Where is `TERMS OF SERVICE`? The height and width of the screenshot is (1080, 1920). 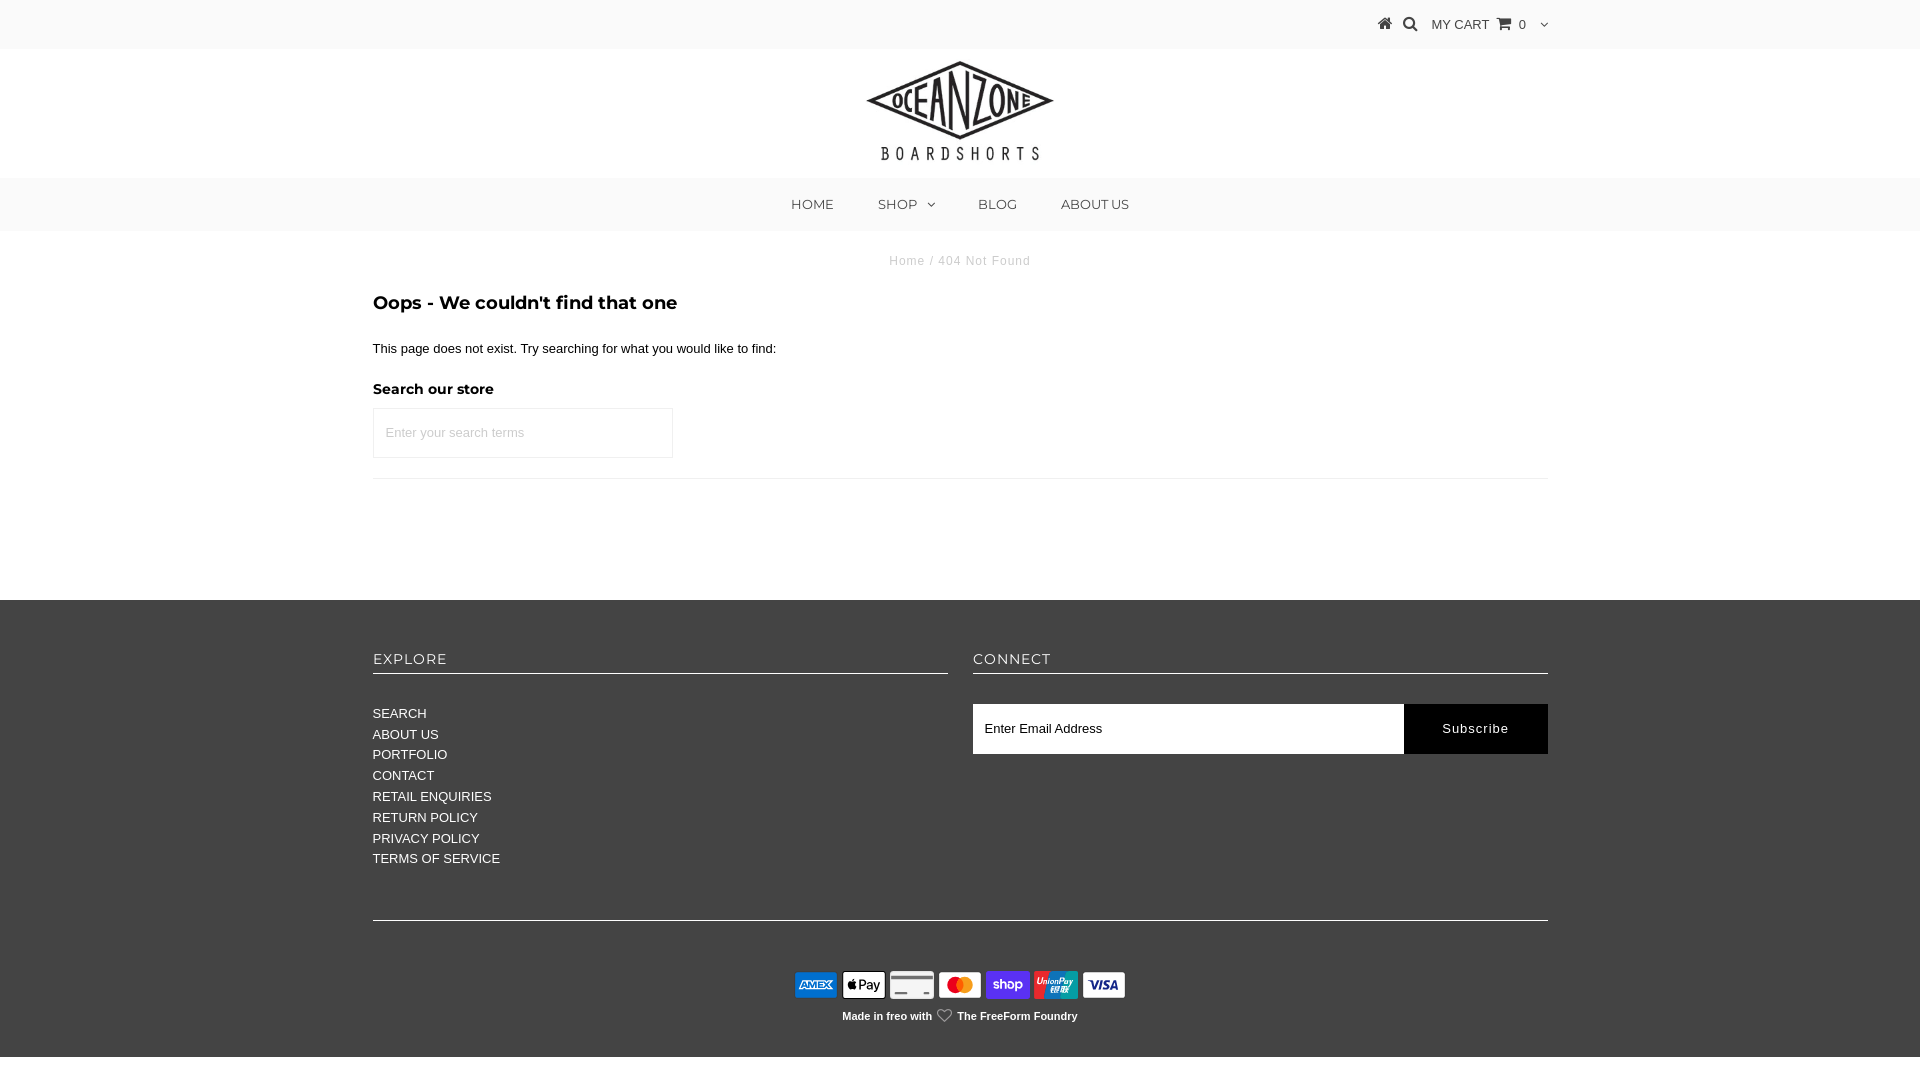 TERMS OF SERVICE is located at coordinates (436, 858).